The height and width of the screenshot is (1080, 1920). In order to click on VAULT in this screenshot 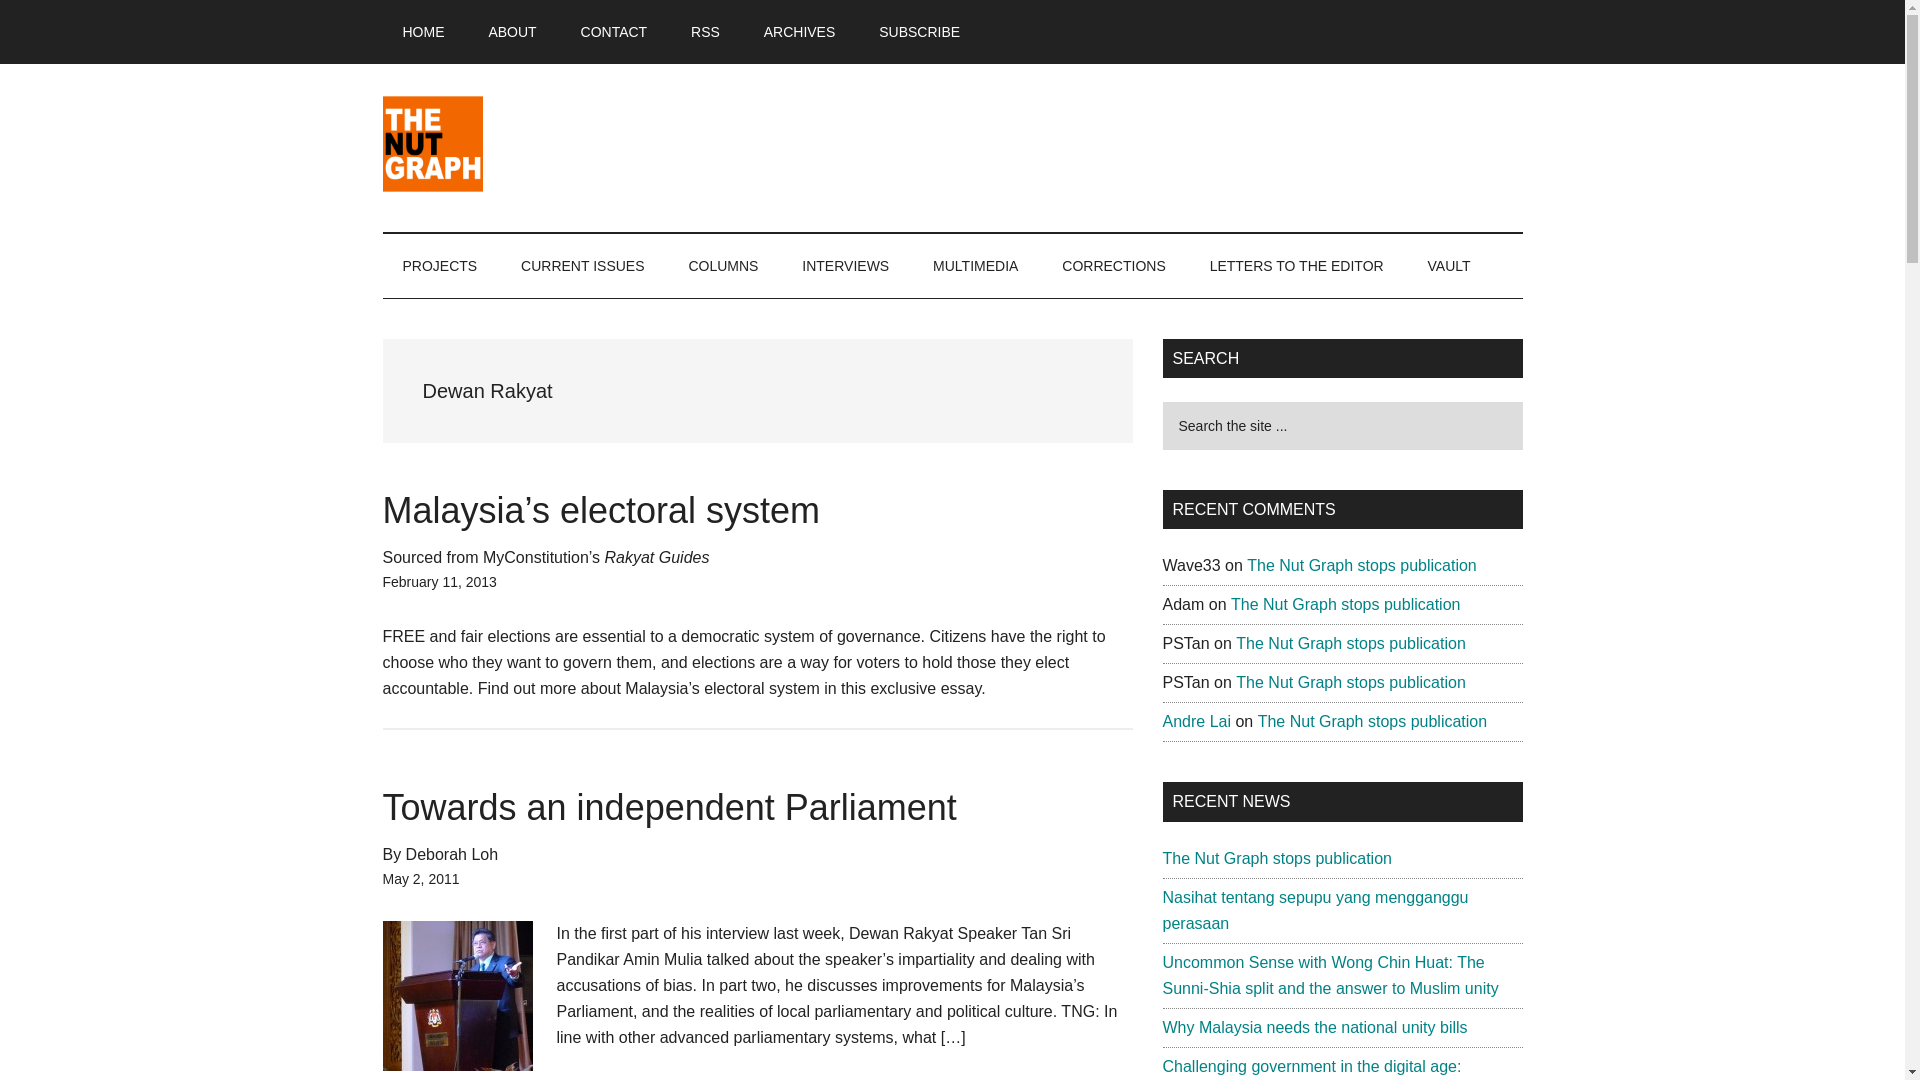, I will do `click(1449, 266)`.